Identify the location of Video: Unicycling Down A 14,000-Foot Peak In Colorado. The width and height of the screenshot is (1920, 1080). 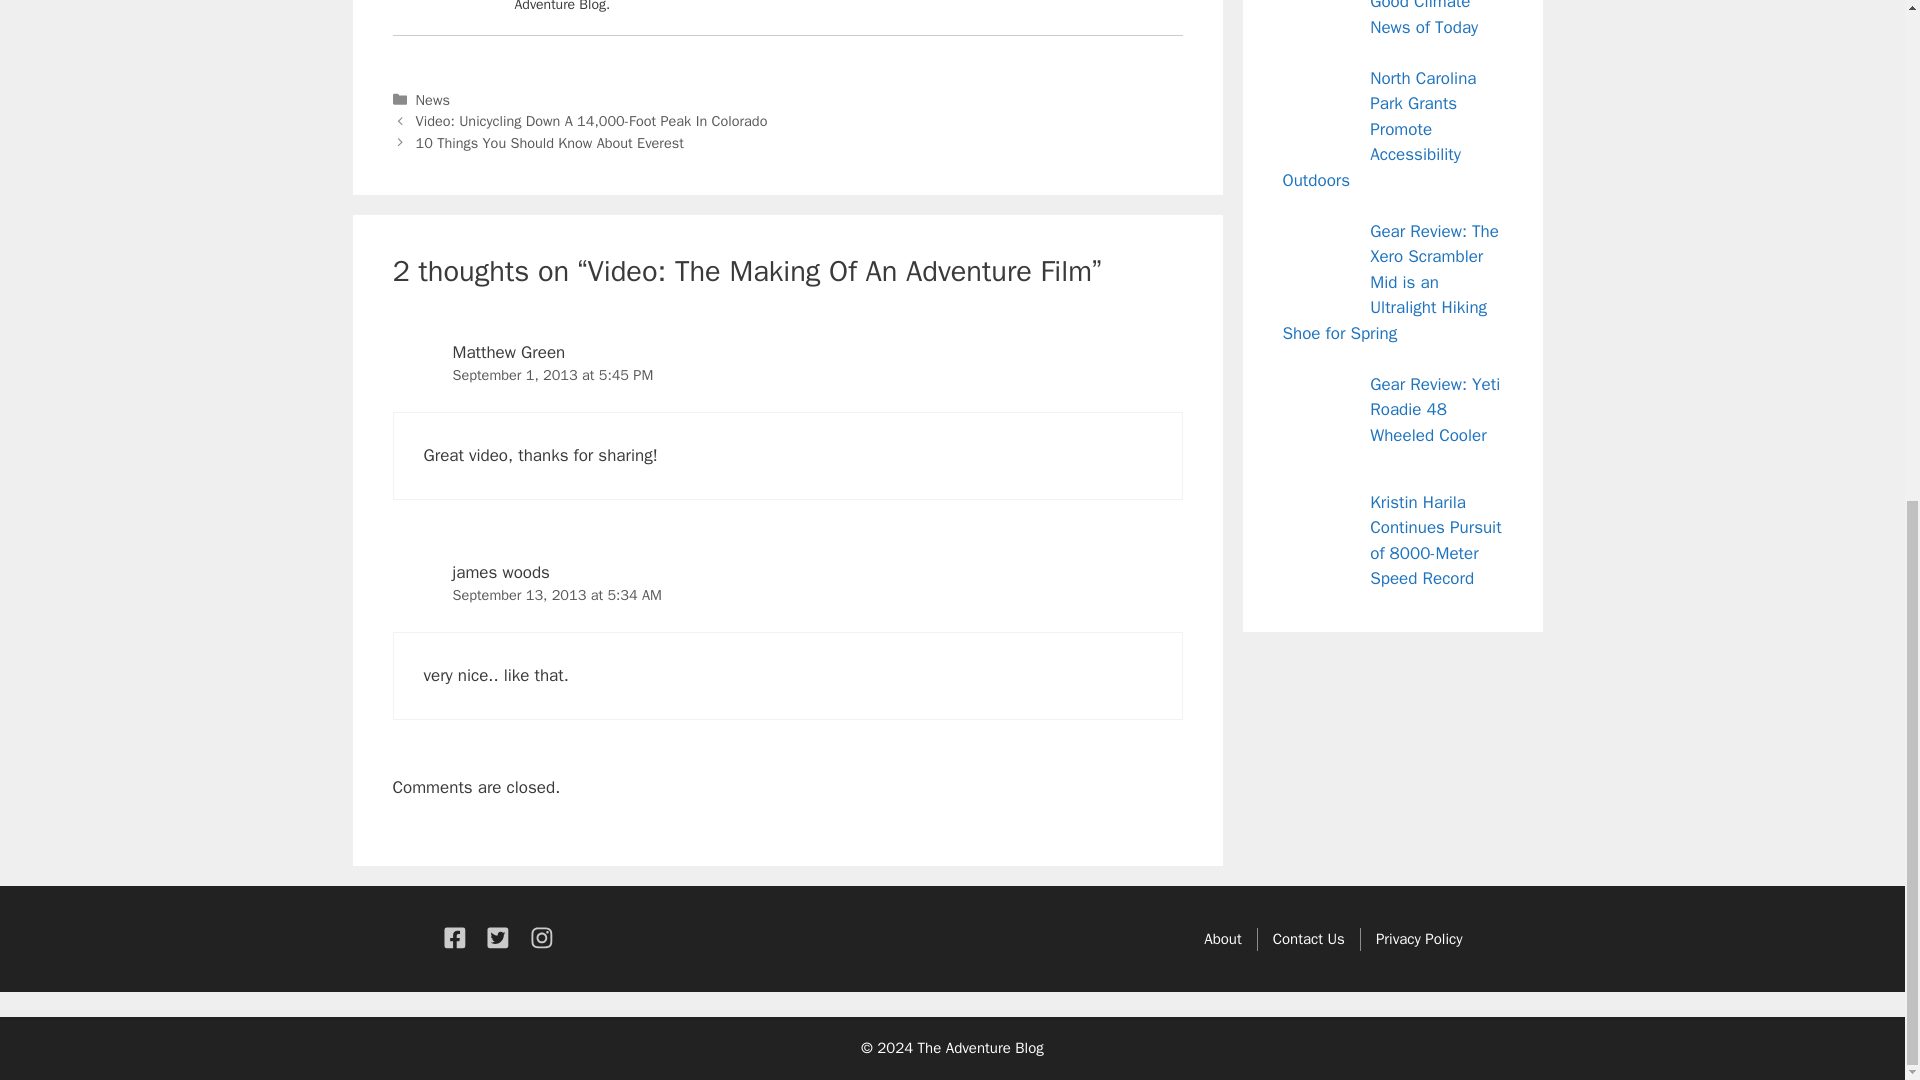
(592, 120).